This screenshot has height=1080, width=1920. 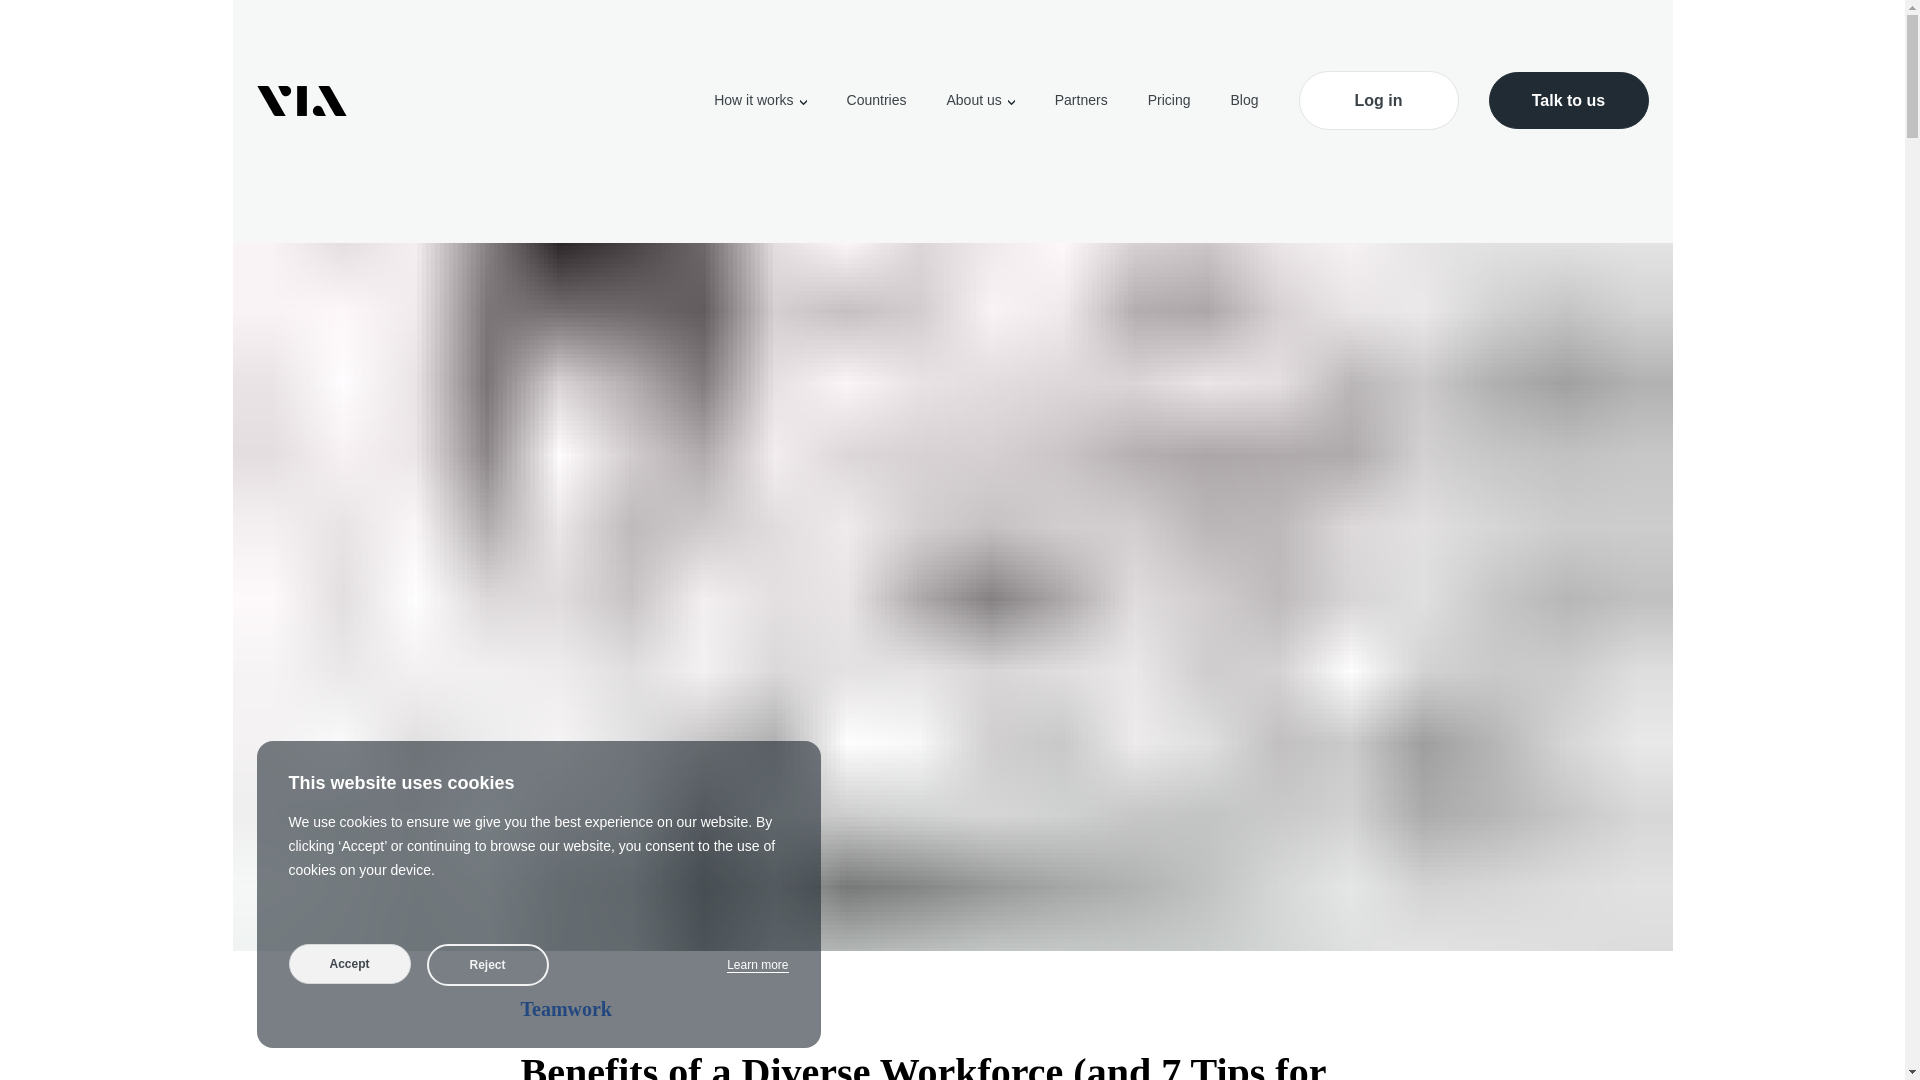 What do you see at coordinates (876, 100) in the screenshot?
I see `Countries` at bounding box center [876, 100].